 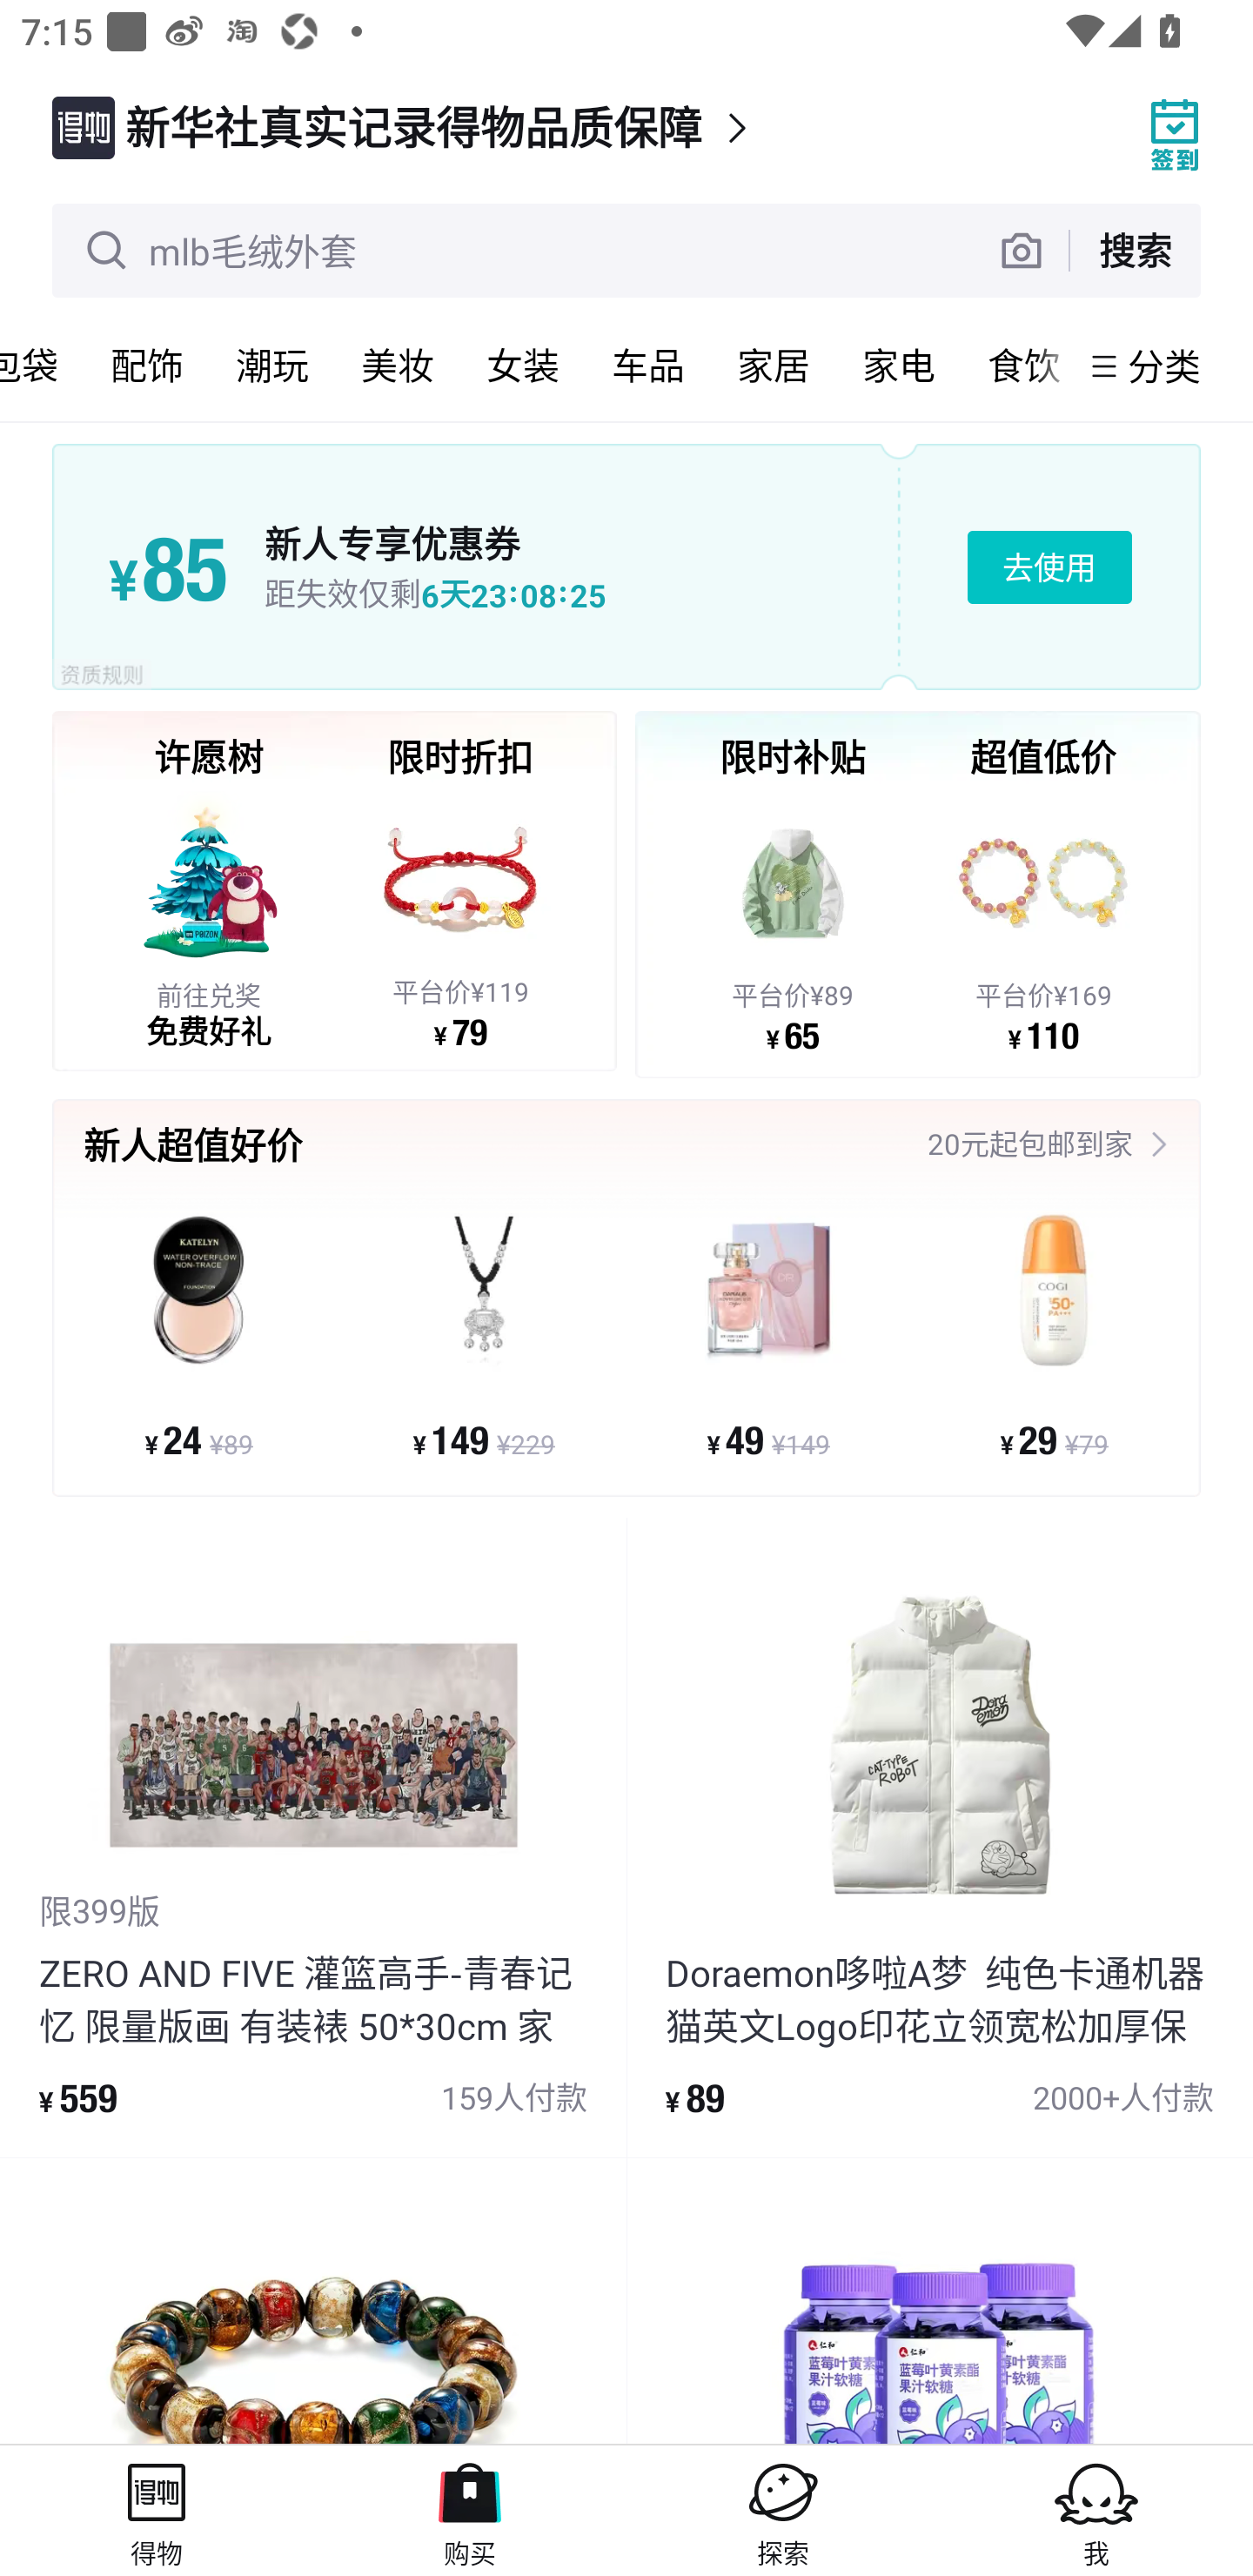 What do you see at coordinates (647, 366) in the screenshot?
I see `车品` at bounding box center [647, 366].